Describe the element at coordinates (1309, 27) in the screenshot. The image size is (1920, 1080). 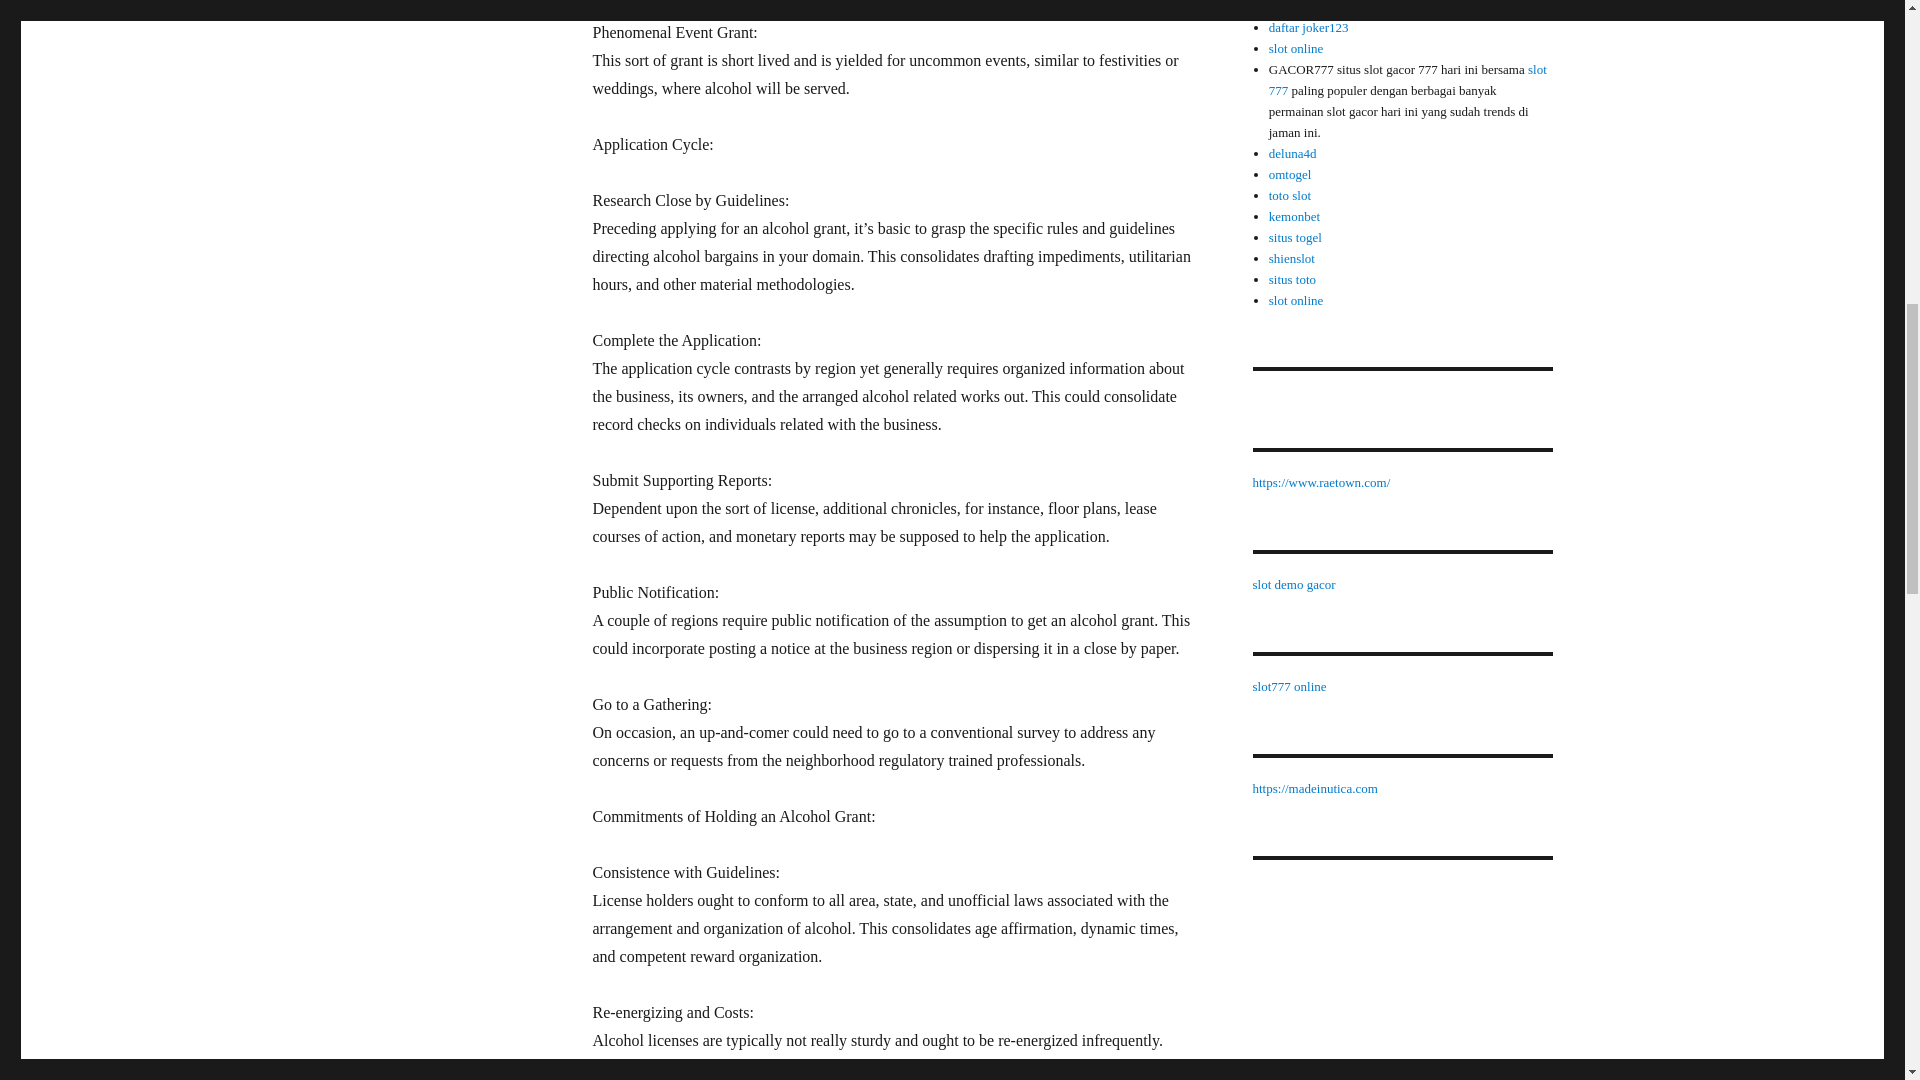
I see `daftar joker123` at that location.